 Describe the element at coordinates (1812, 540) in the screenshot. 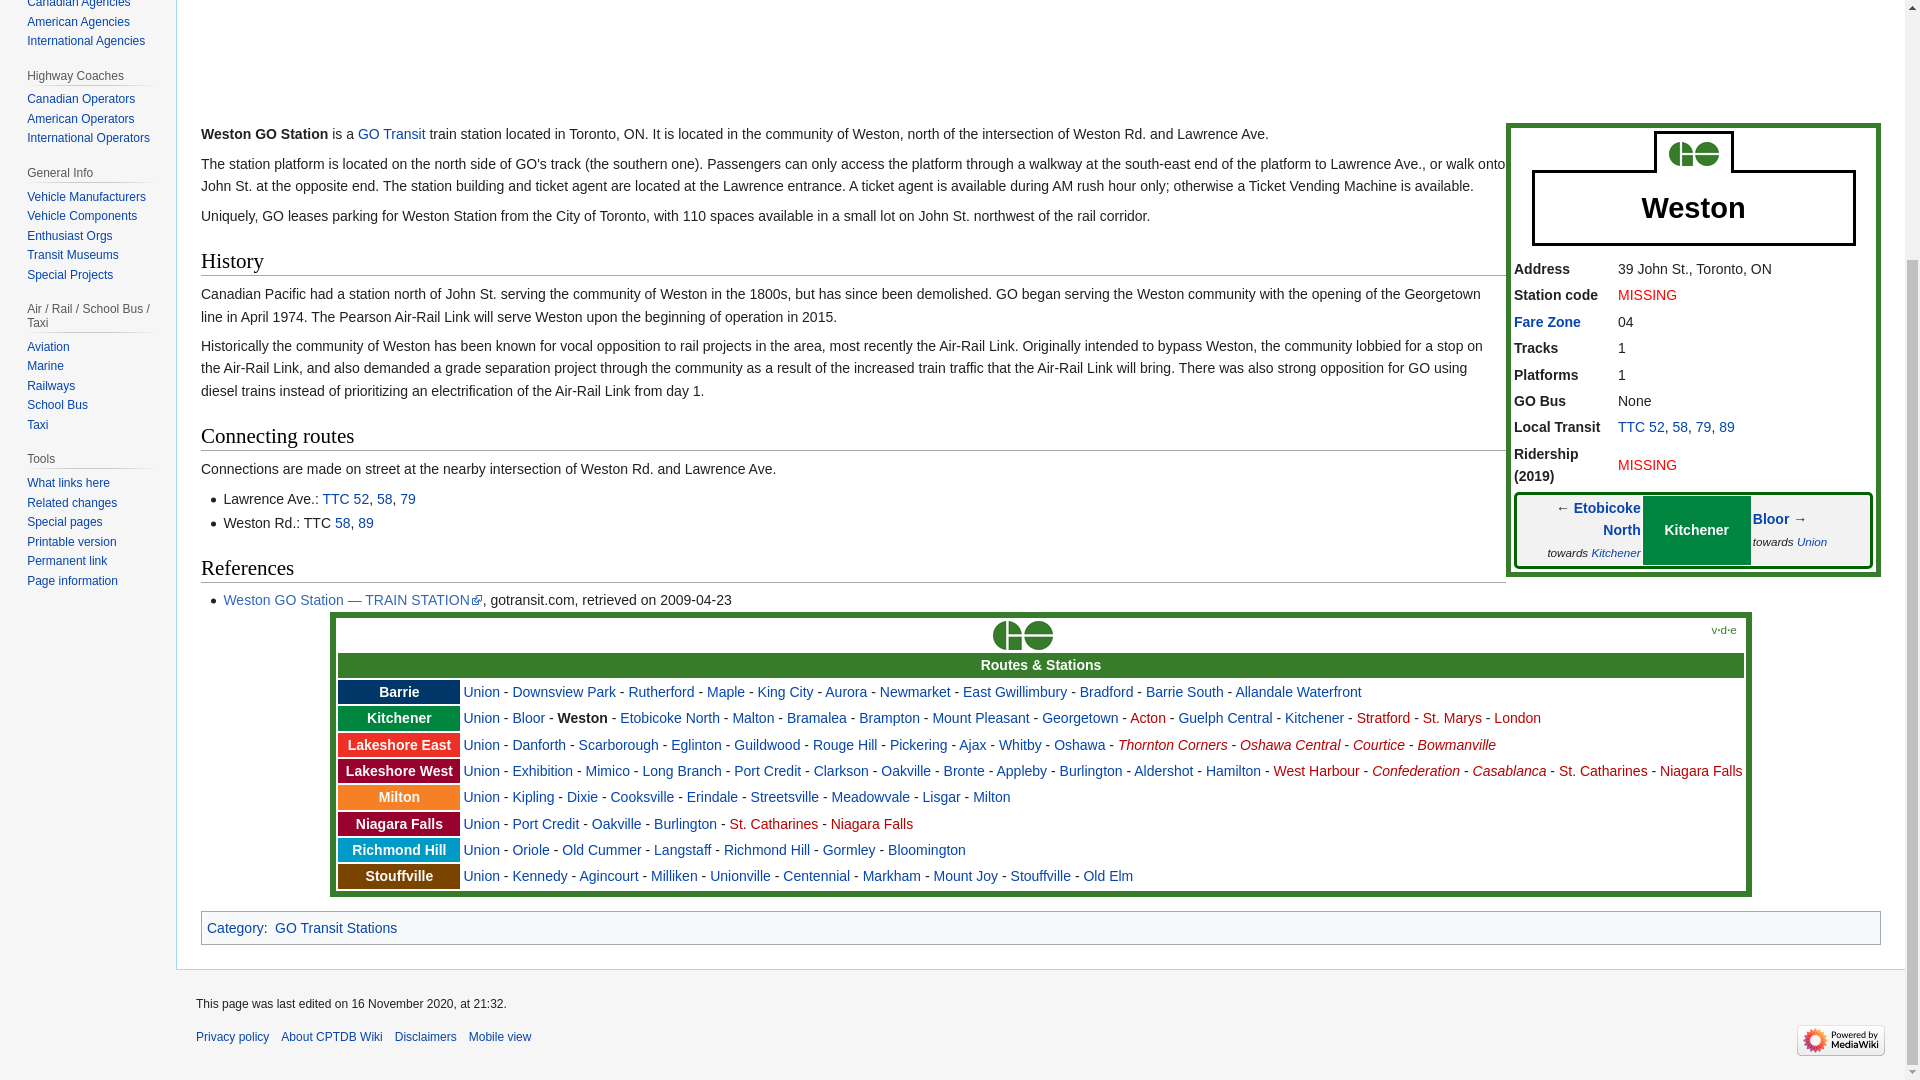

I see `Union` at that location.